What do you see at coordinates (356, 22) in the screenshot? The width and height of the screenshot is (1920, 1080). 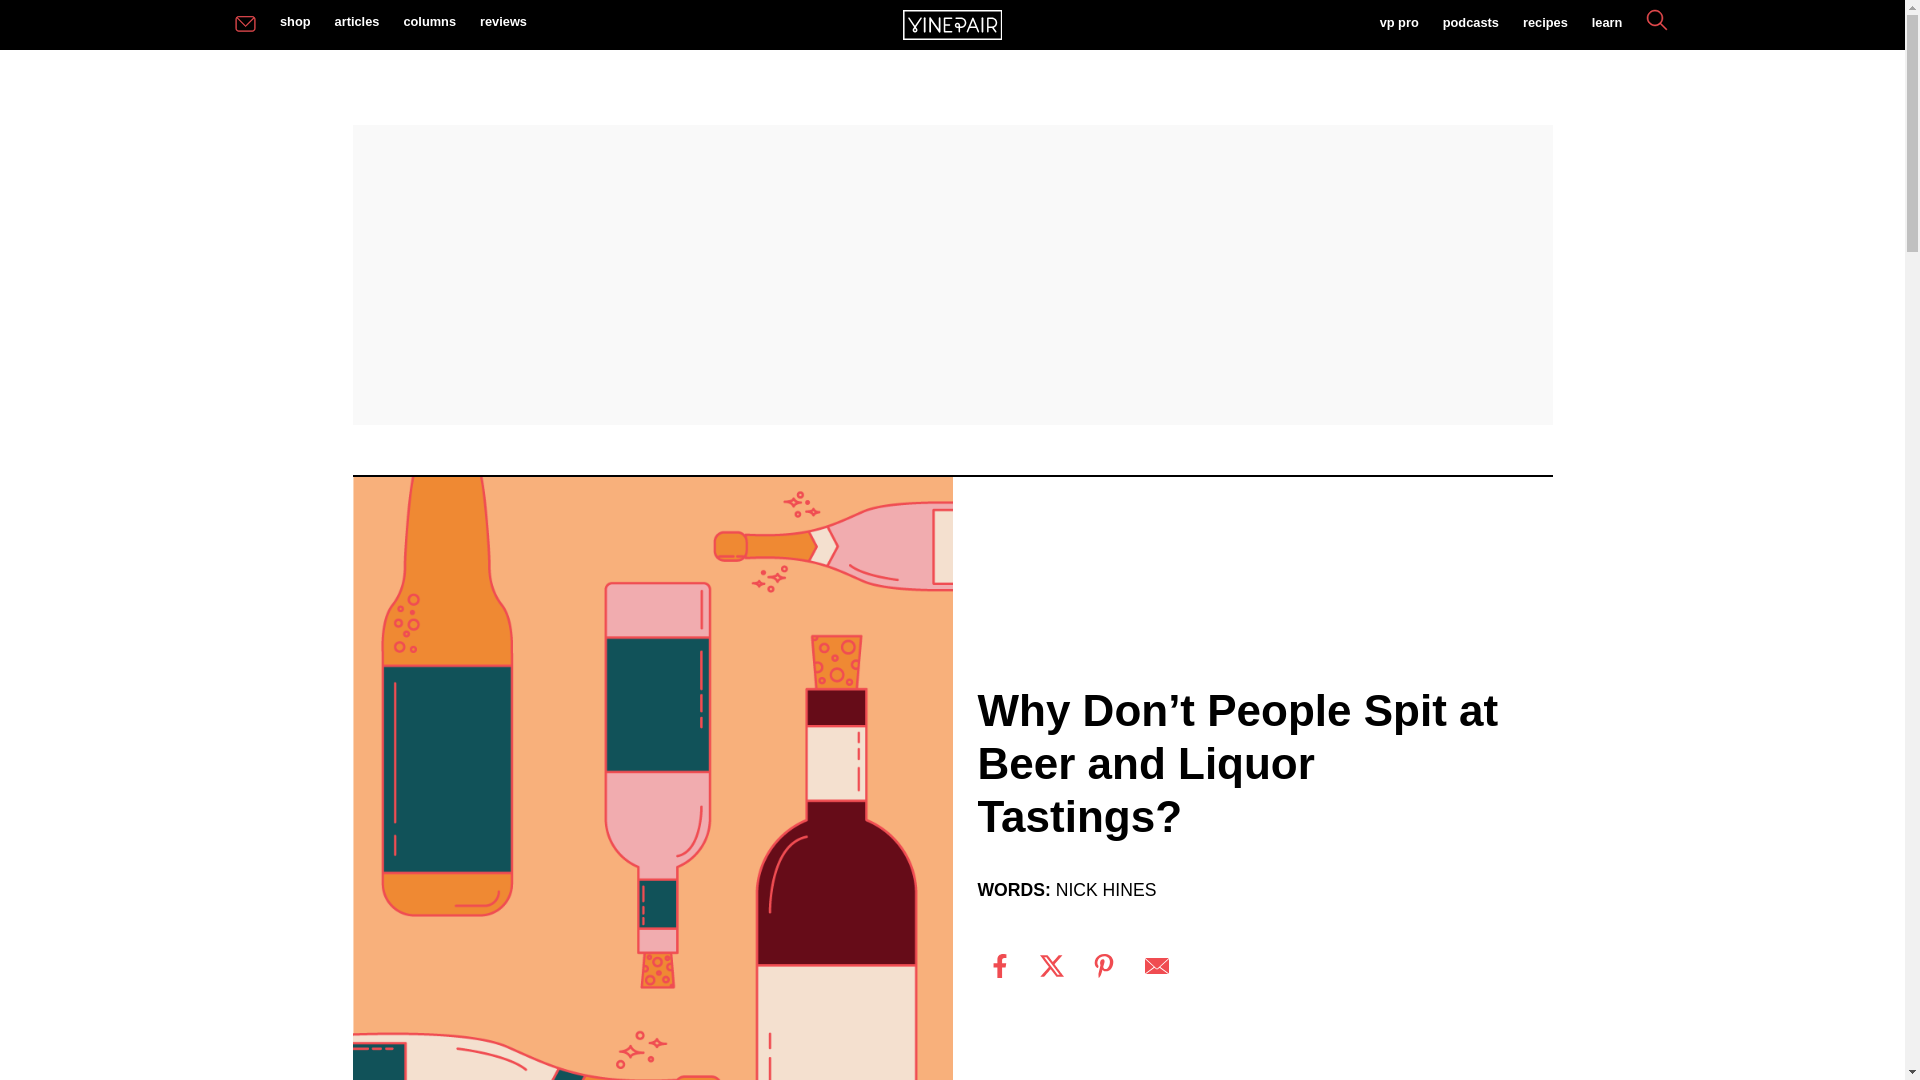 I see `articles` at bounding box center [356, 22].